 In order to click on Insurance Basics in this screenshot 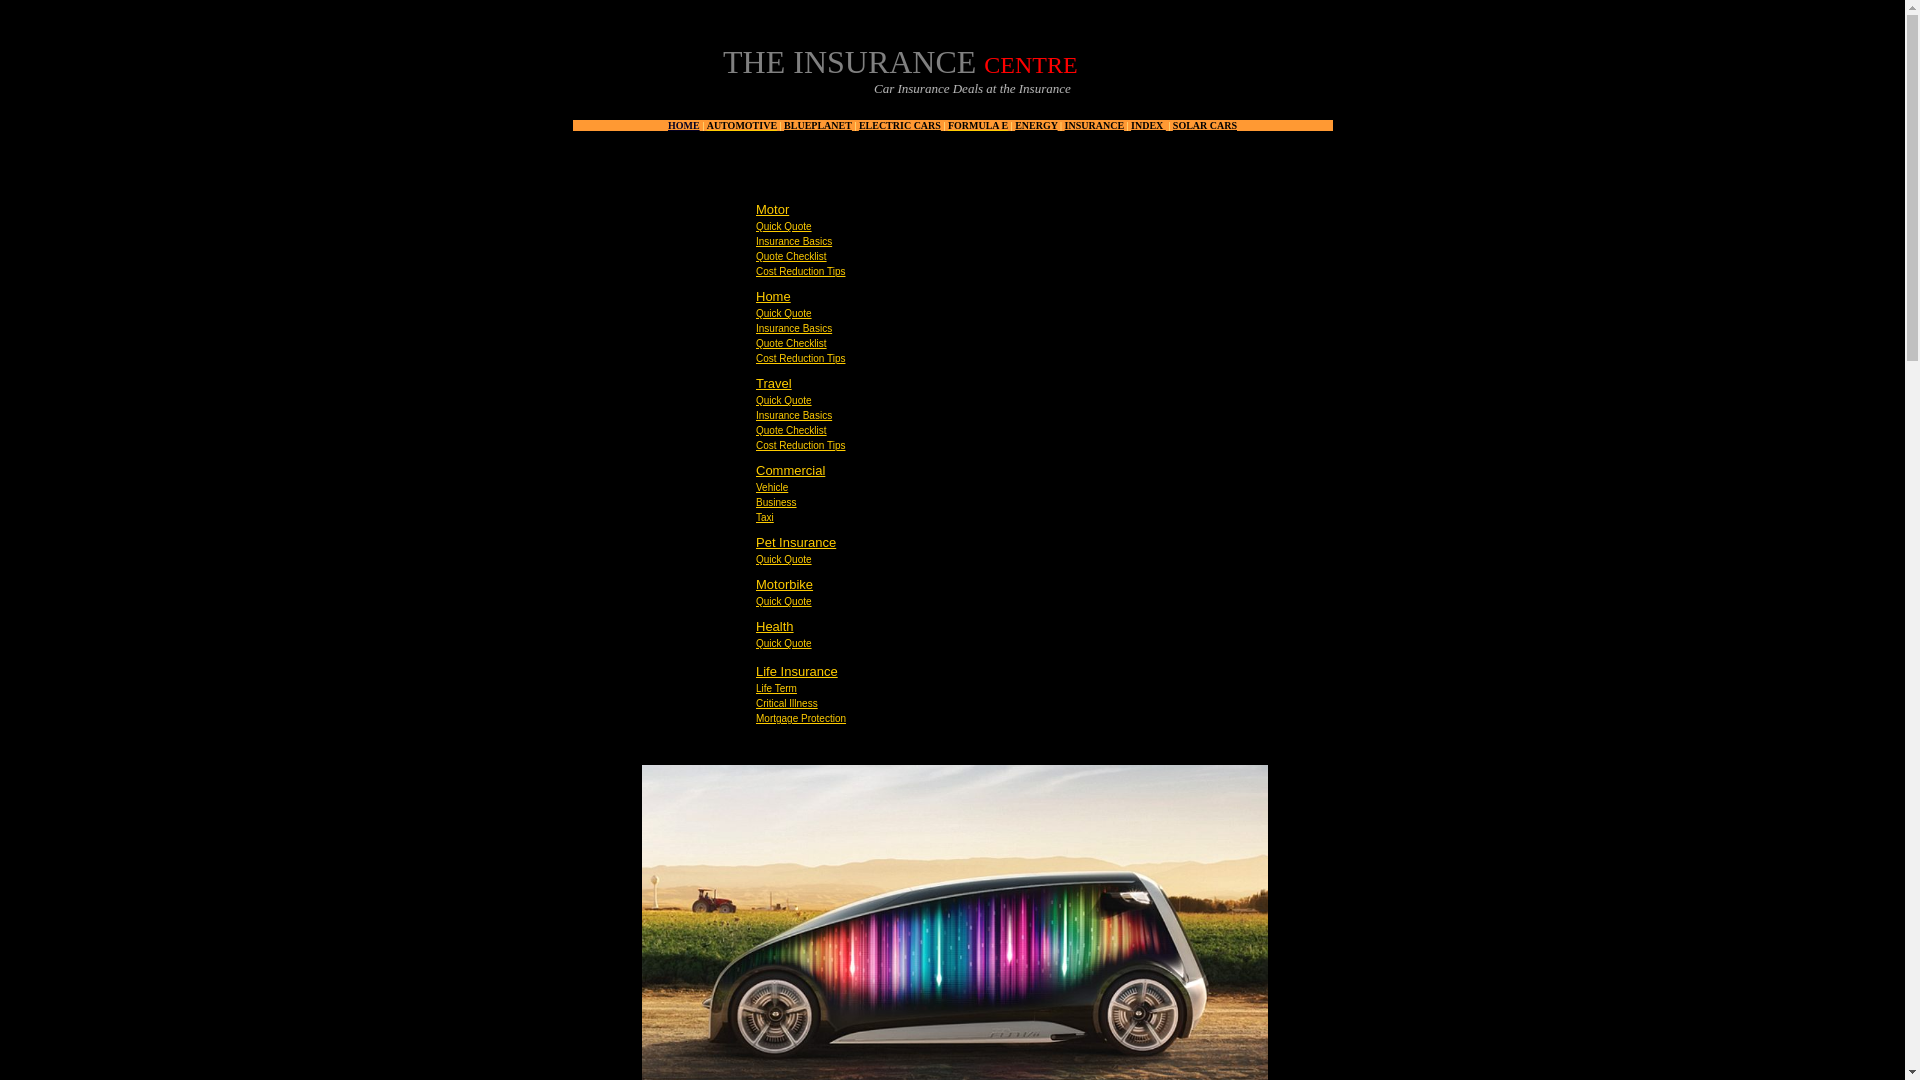, I will do `click(794, 242)`.